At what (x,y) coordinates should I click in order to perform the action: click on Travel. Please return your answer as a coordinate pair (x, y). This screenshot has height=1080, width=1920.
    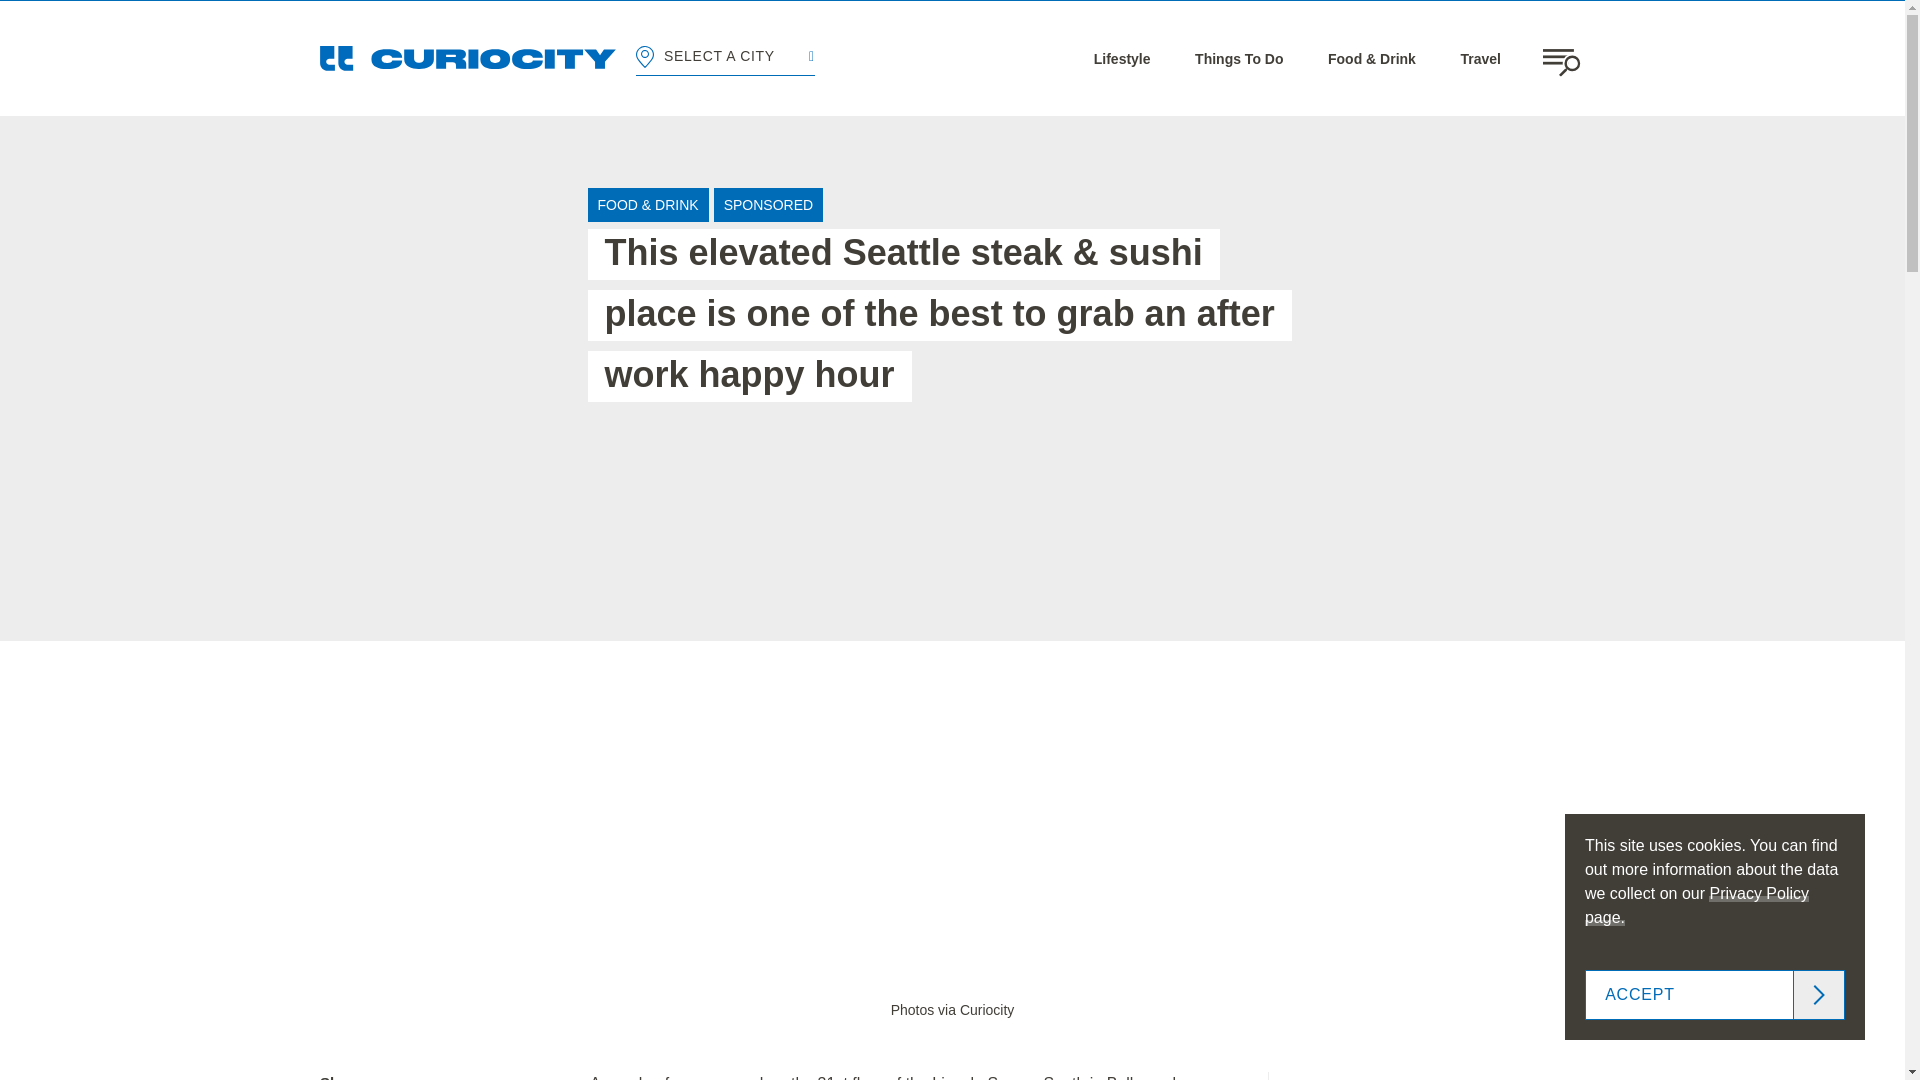
    Looking at the image, I should click on (1479, 58).